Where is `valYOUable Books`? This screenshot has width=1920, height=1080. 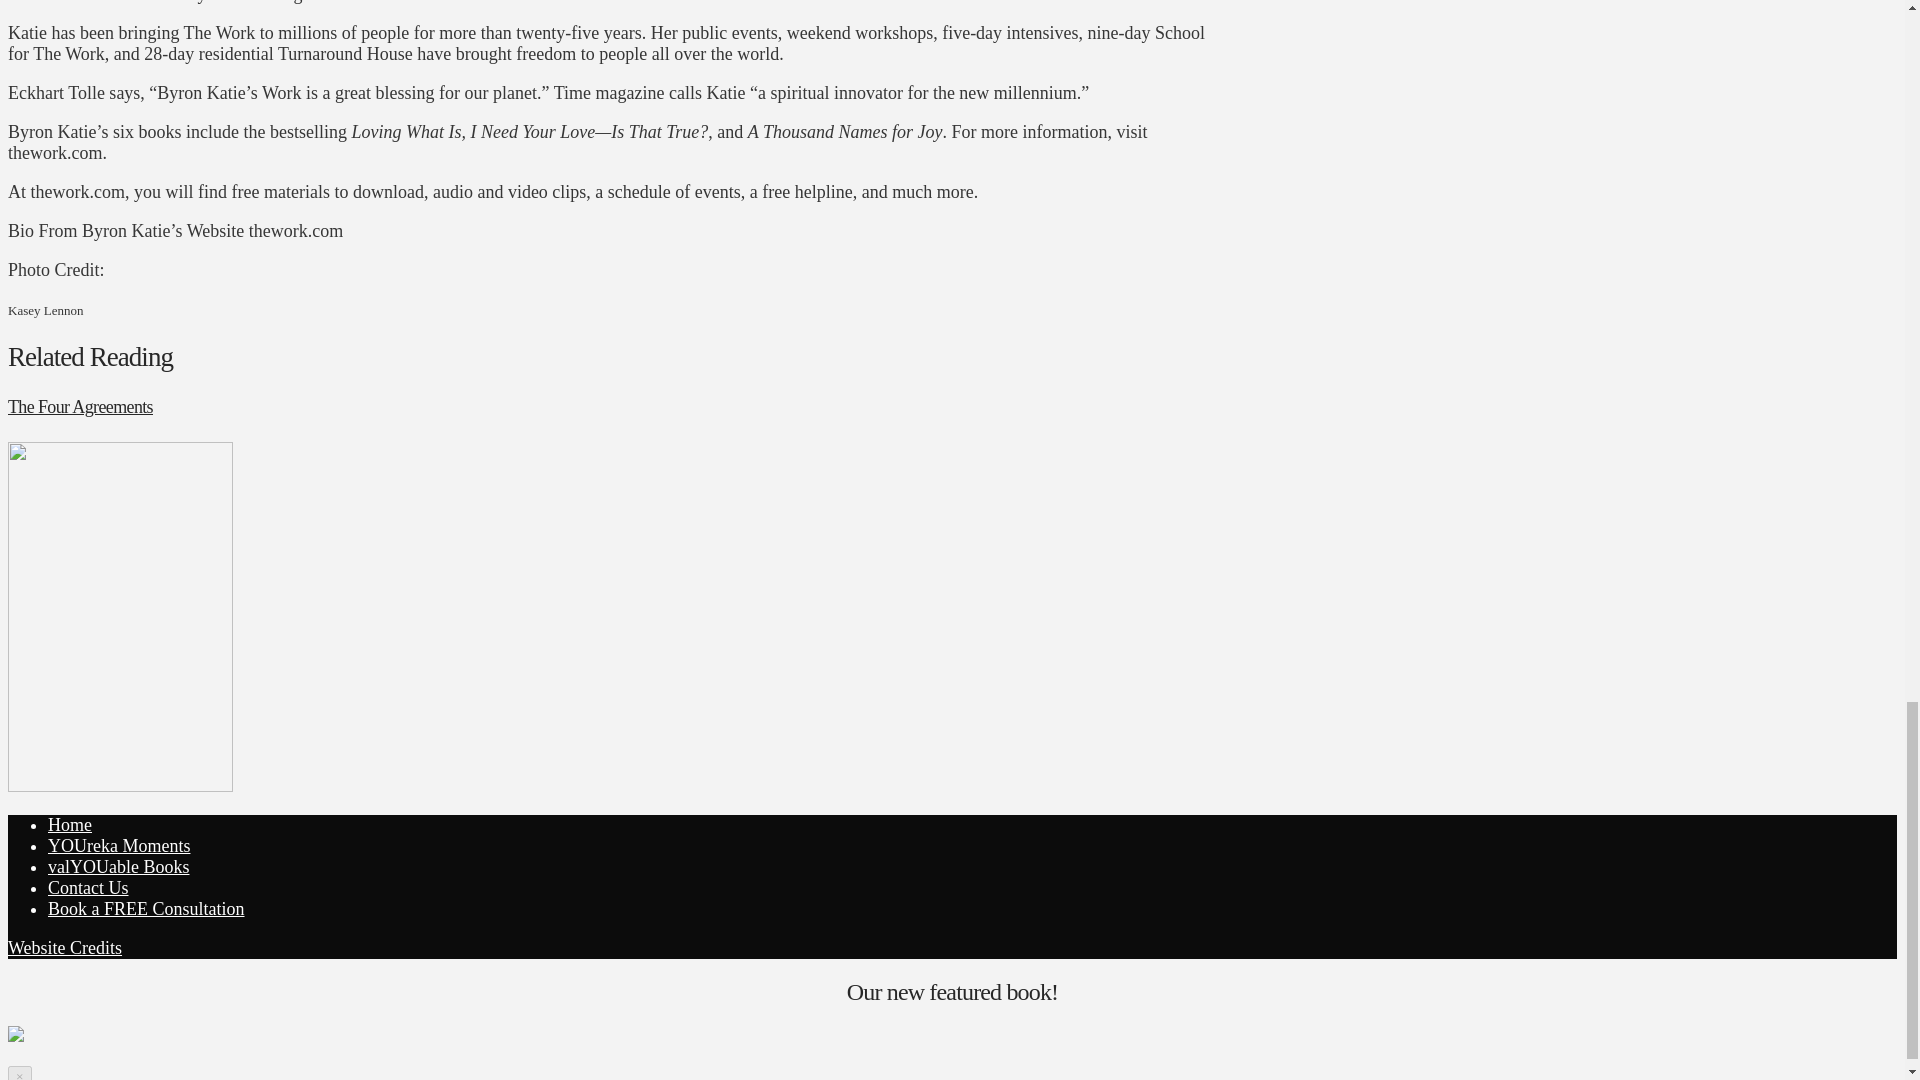
valYOUable Books is located at coordinates (118, 866).